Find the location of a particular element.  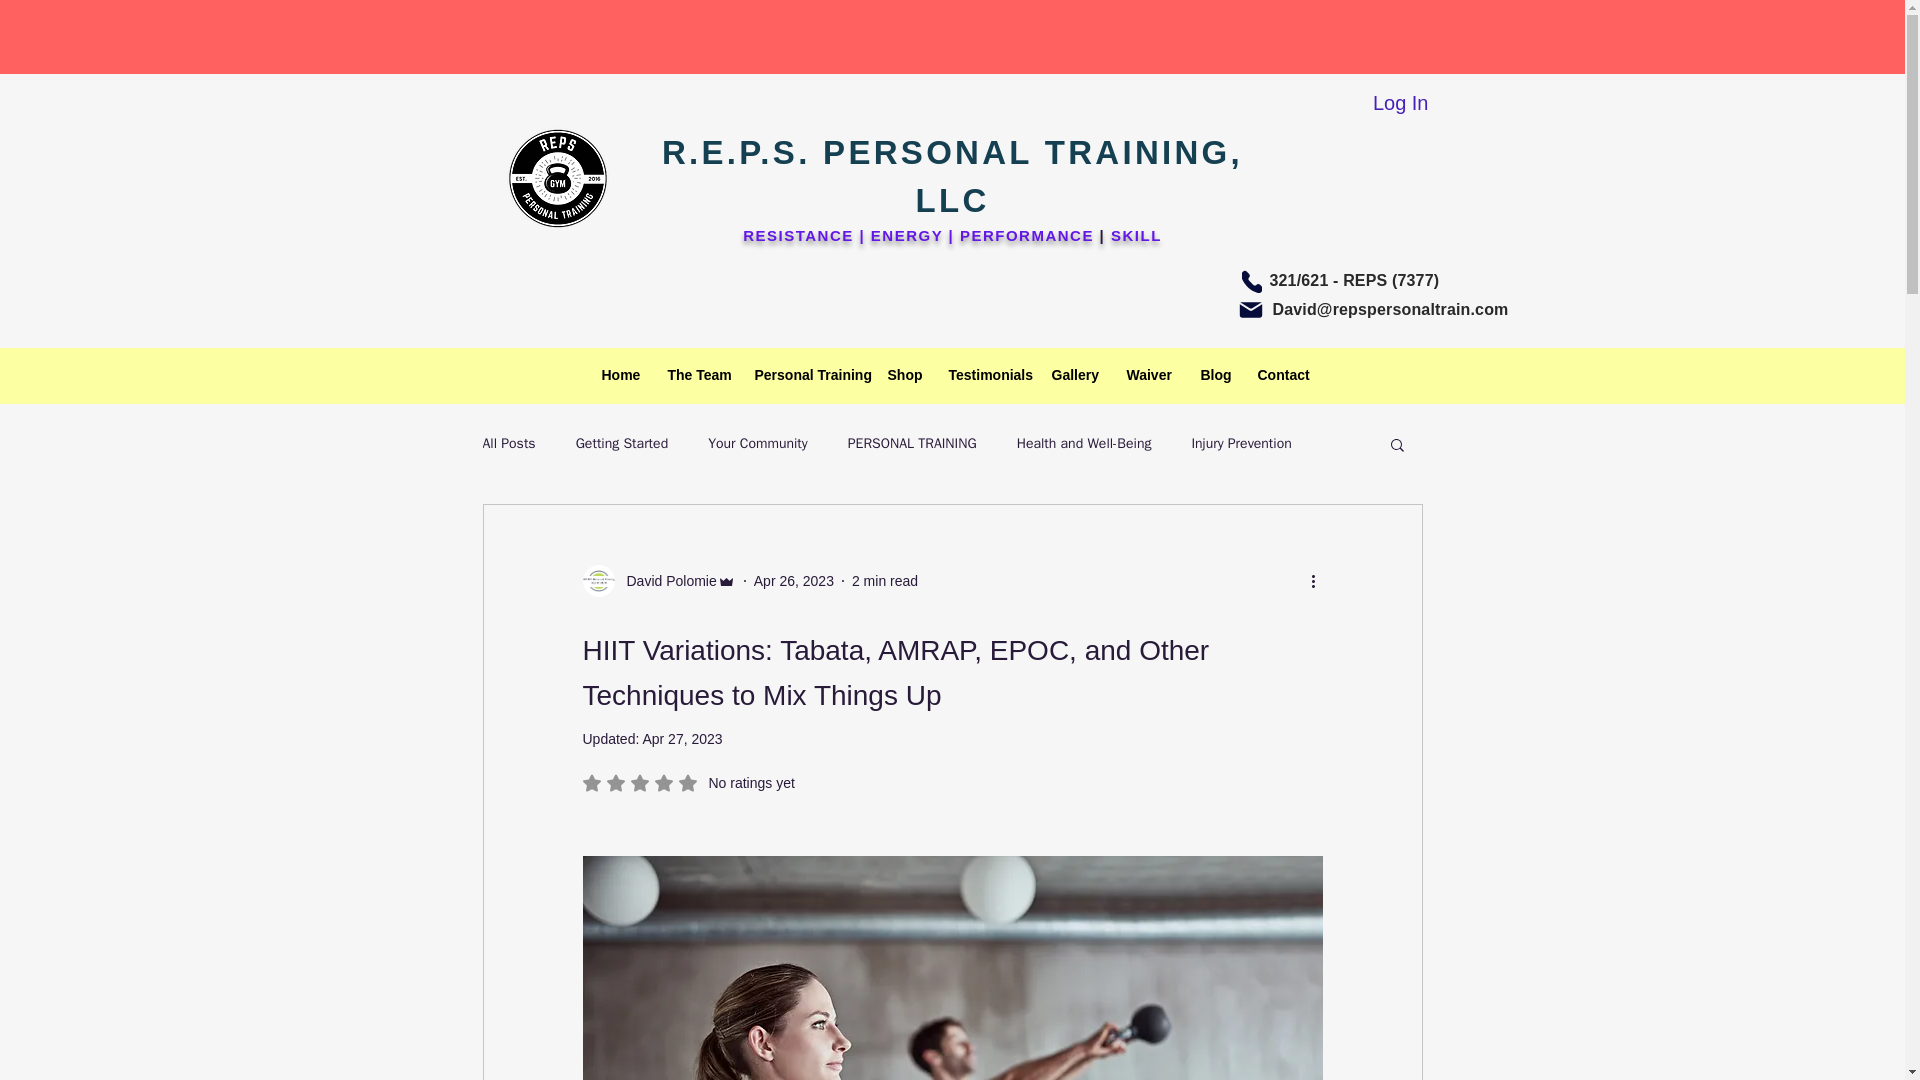

All Posts is located at coordinates (508, 444).